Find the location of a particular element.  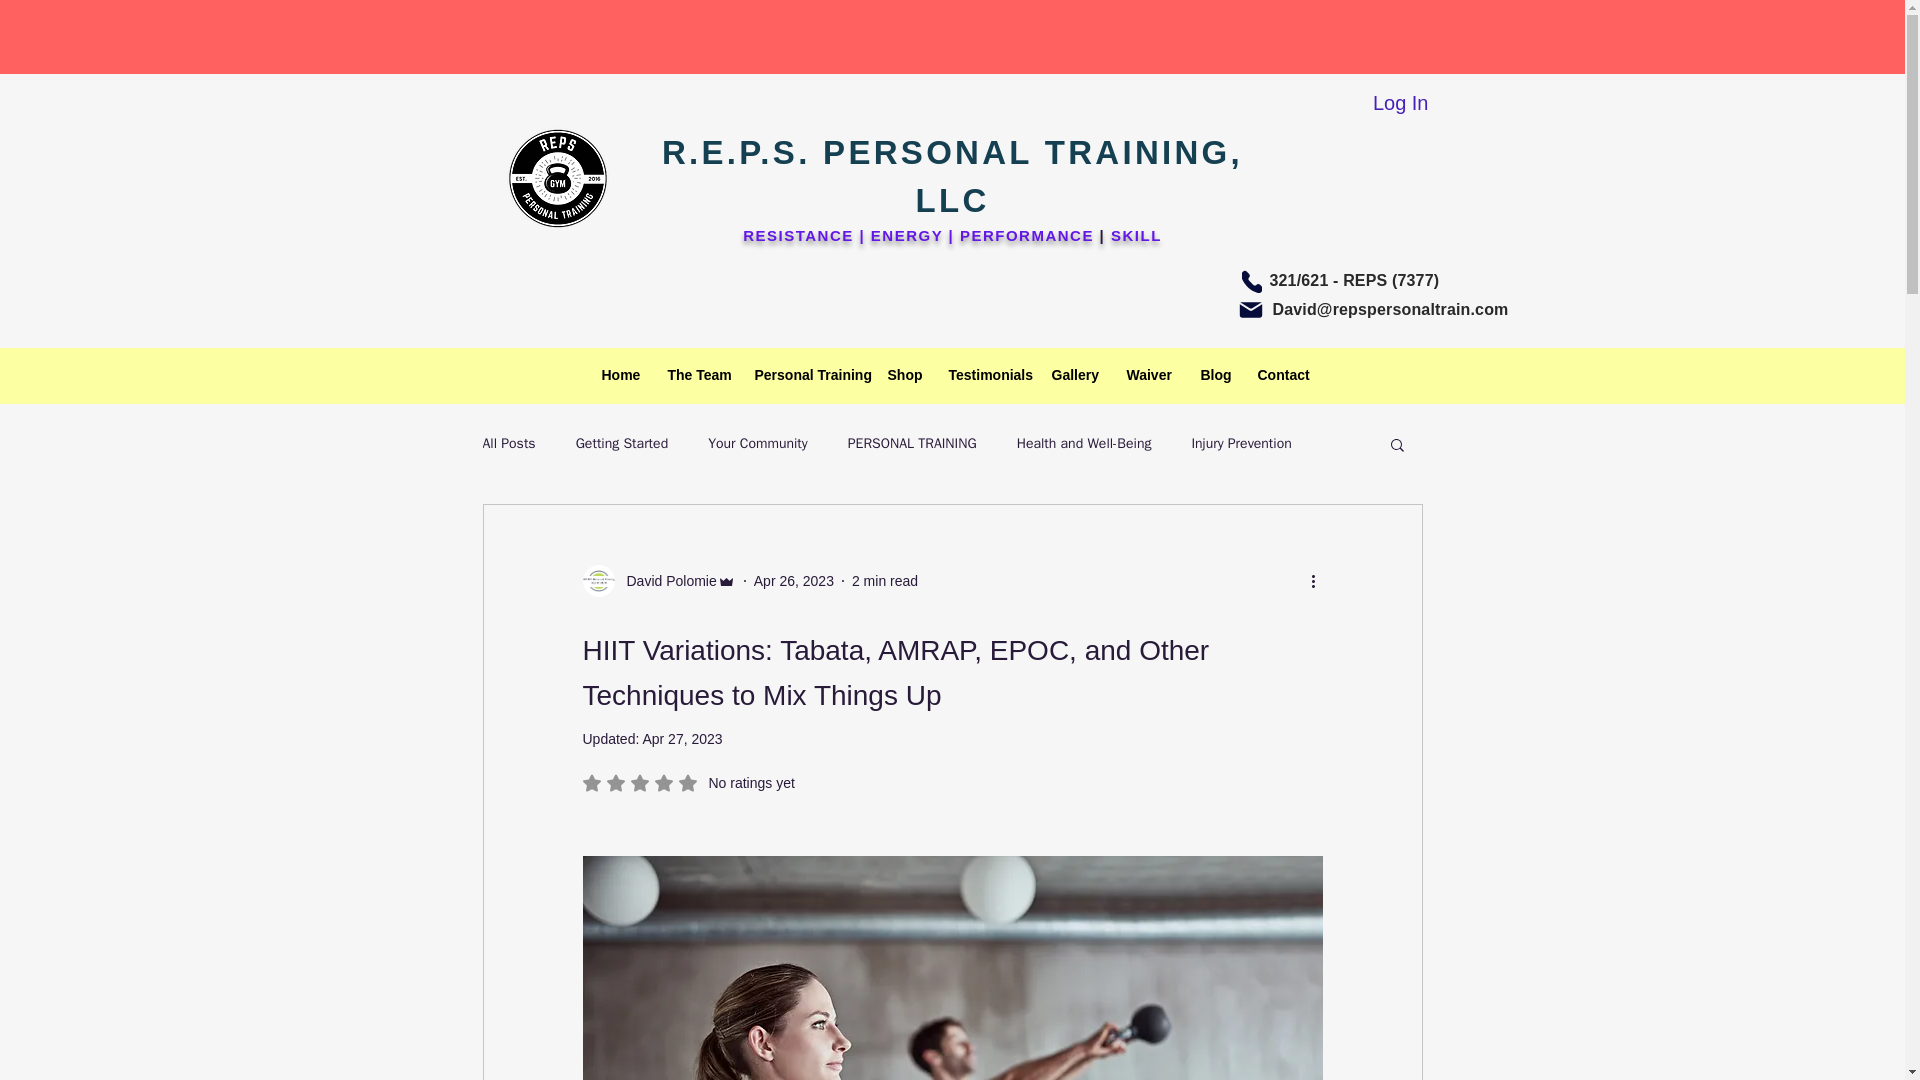

All Posts is located at coordinates (508, 444).